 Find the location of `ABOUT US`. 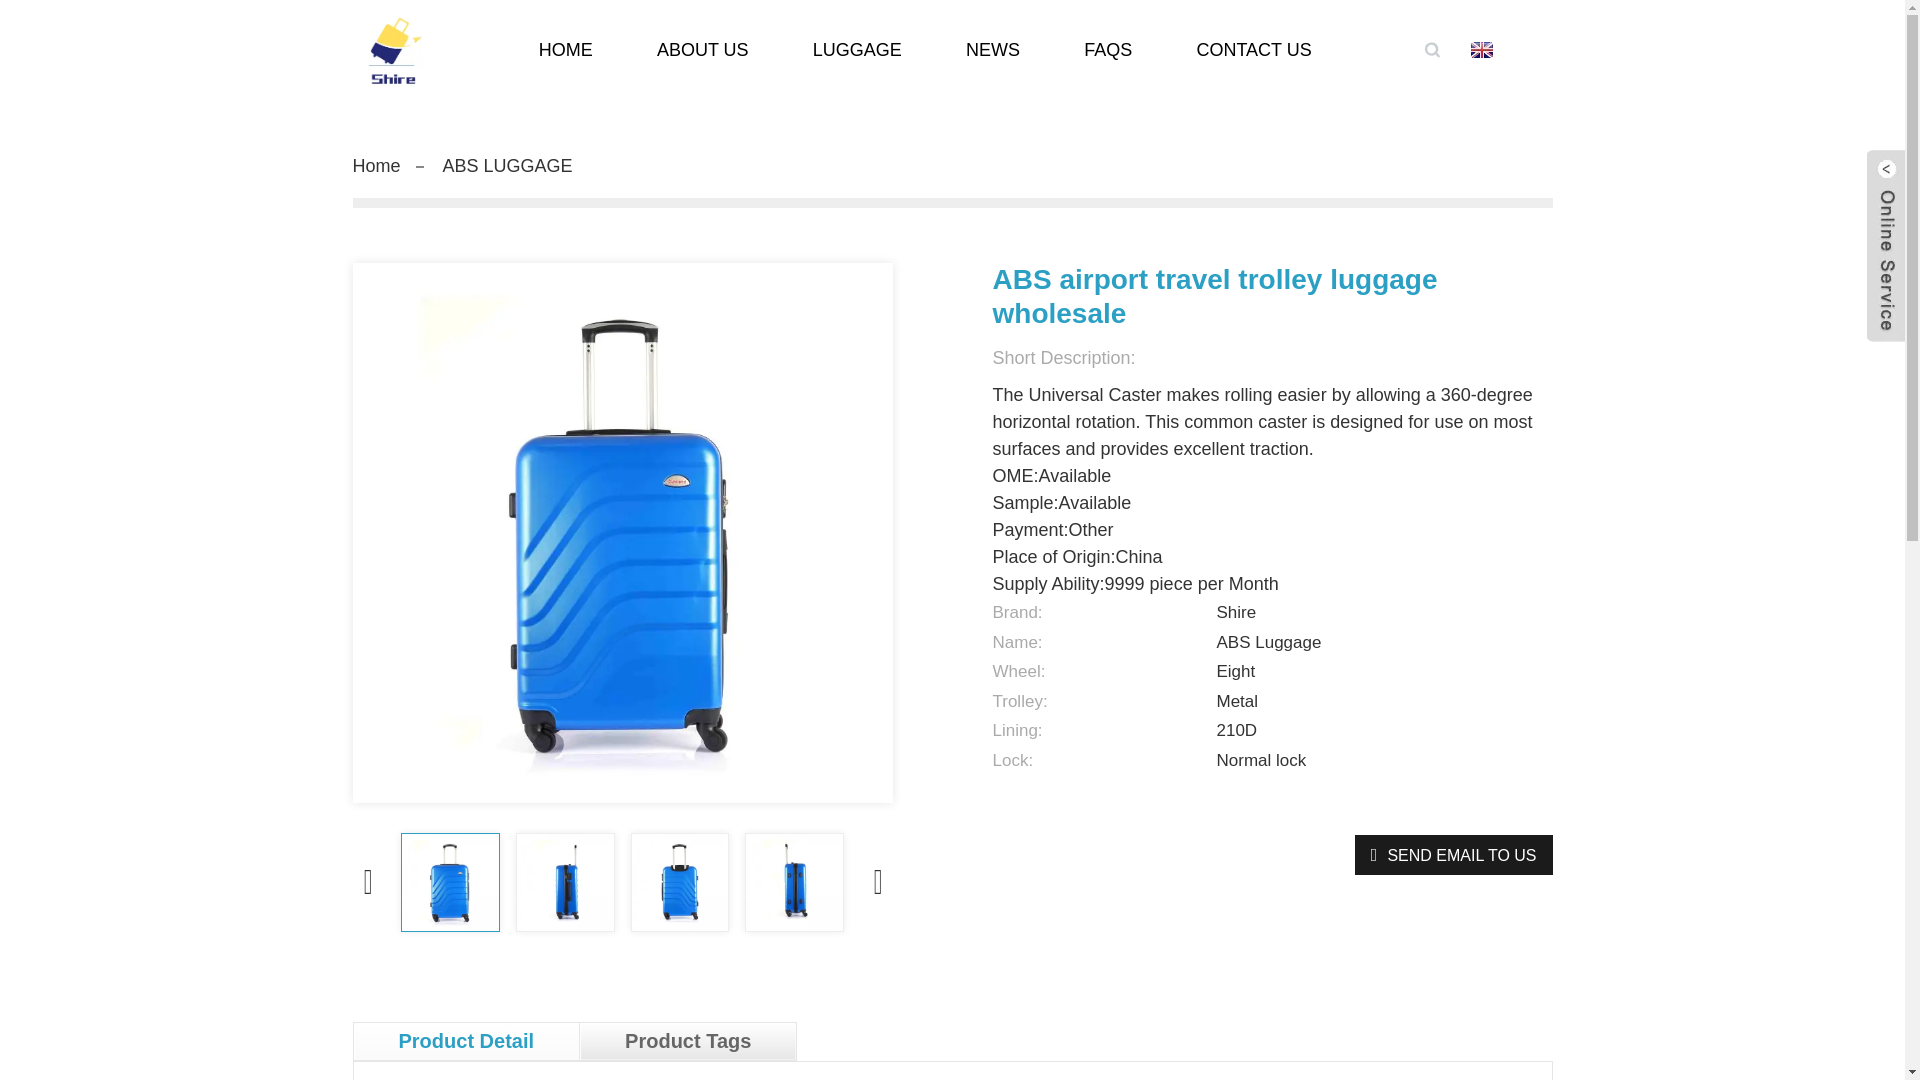

ABOUT US is located at coordinates (703, 50).